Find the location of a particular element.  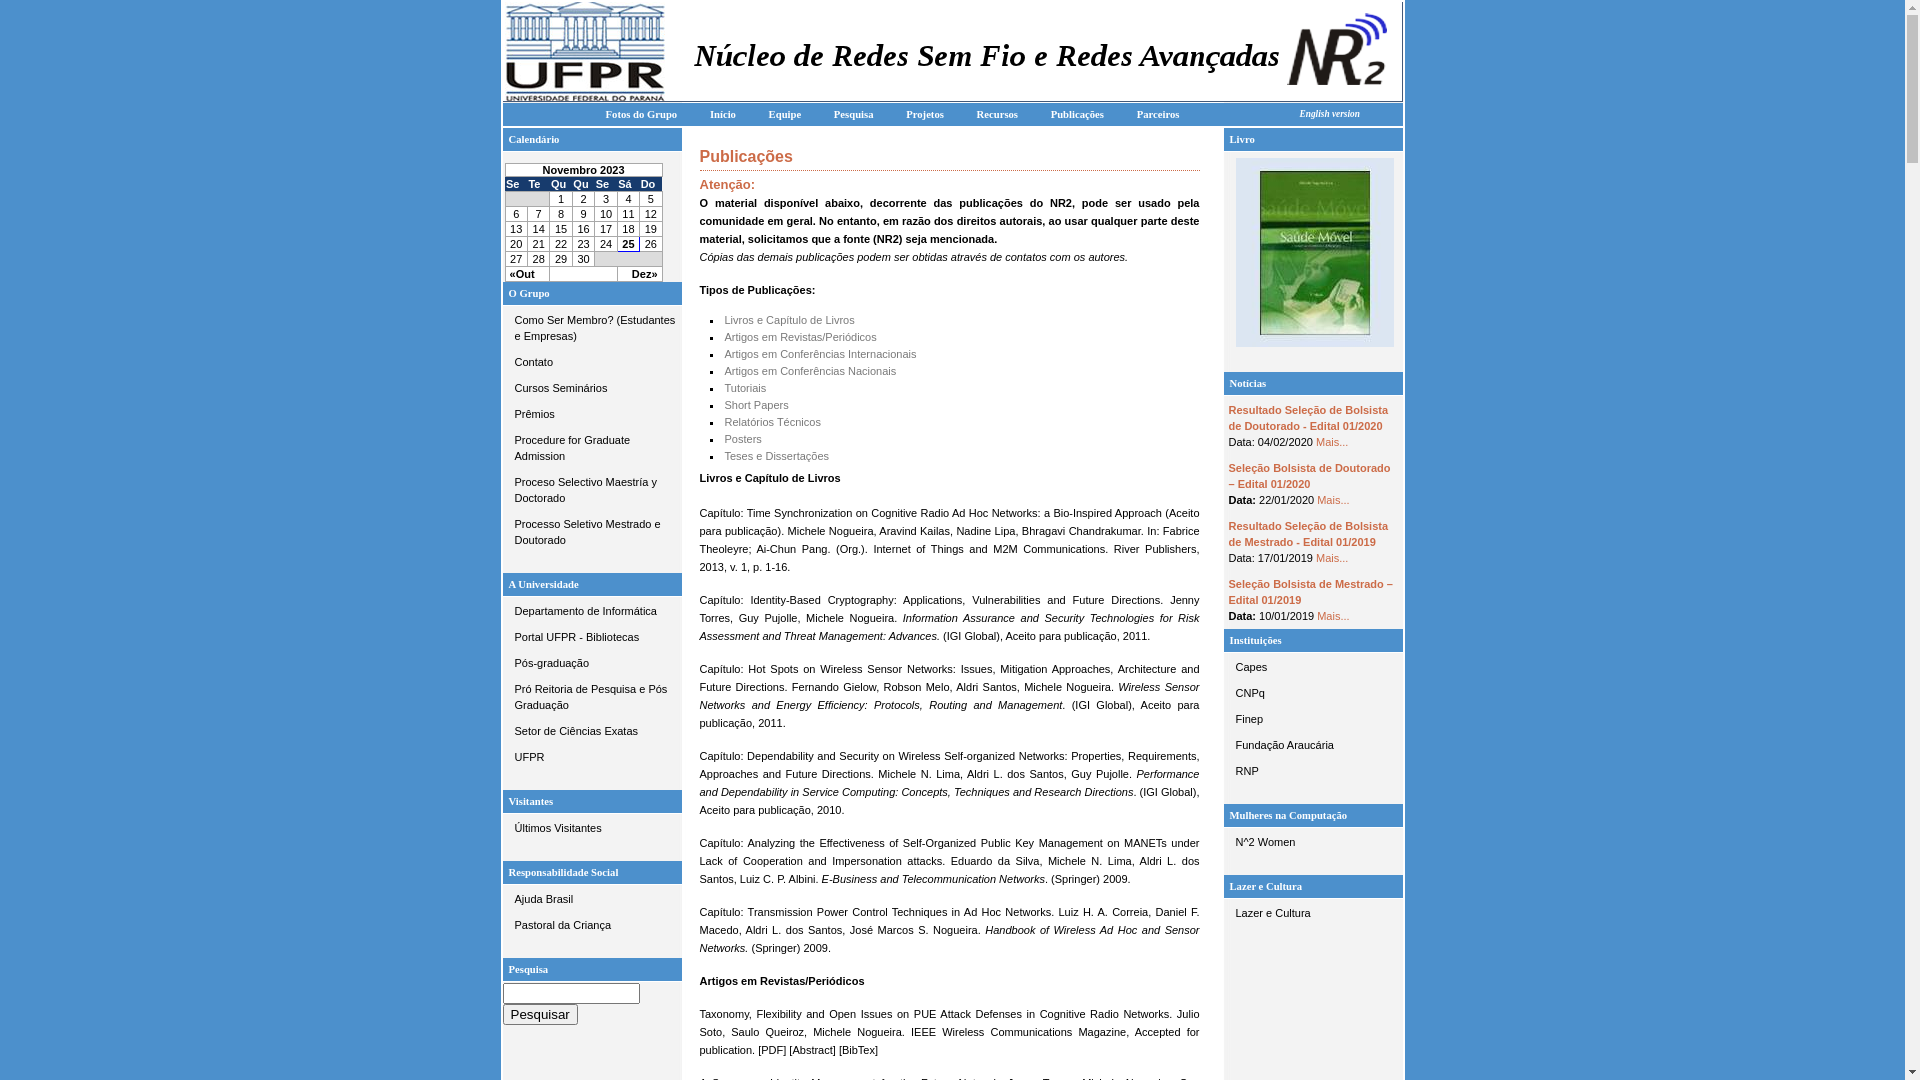

Mais... is located at coordinates (1332, 558).